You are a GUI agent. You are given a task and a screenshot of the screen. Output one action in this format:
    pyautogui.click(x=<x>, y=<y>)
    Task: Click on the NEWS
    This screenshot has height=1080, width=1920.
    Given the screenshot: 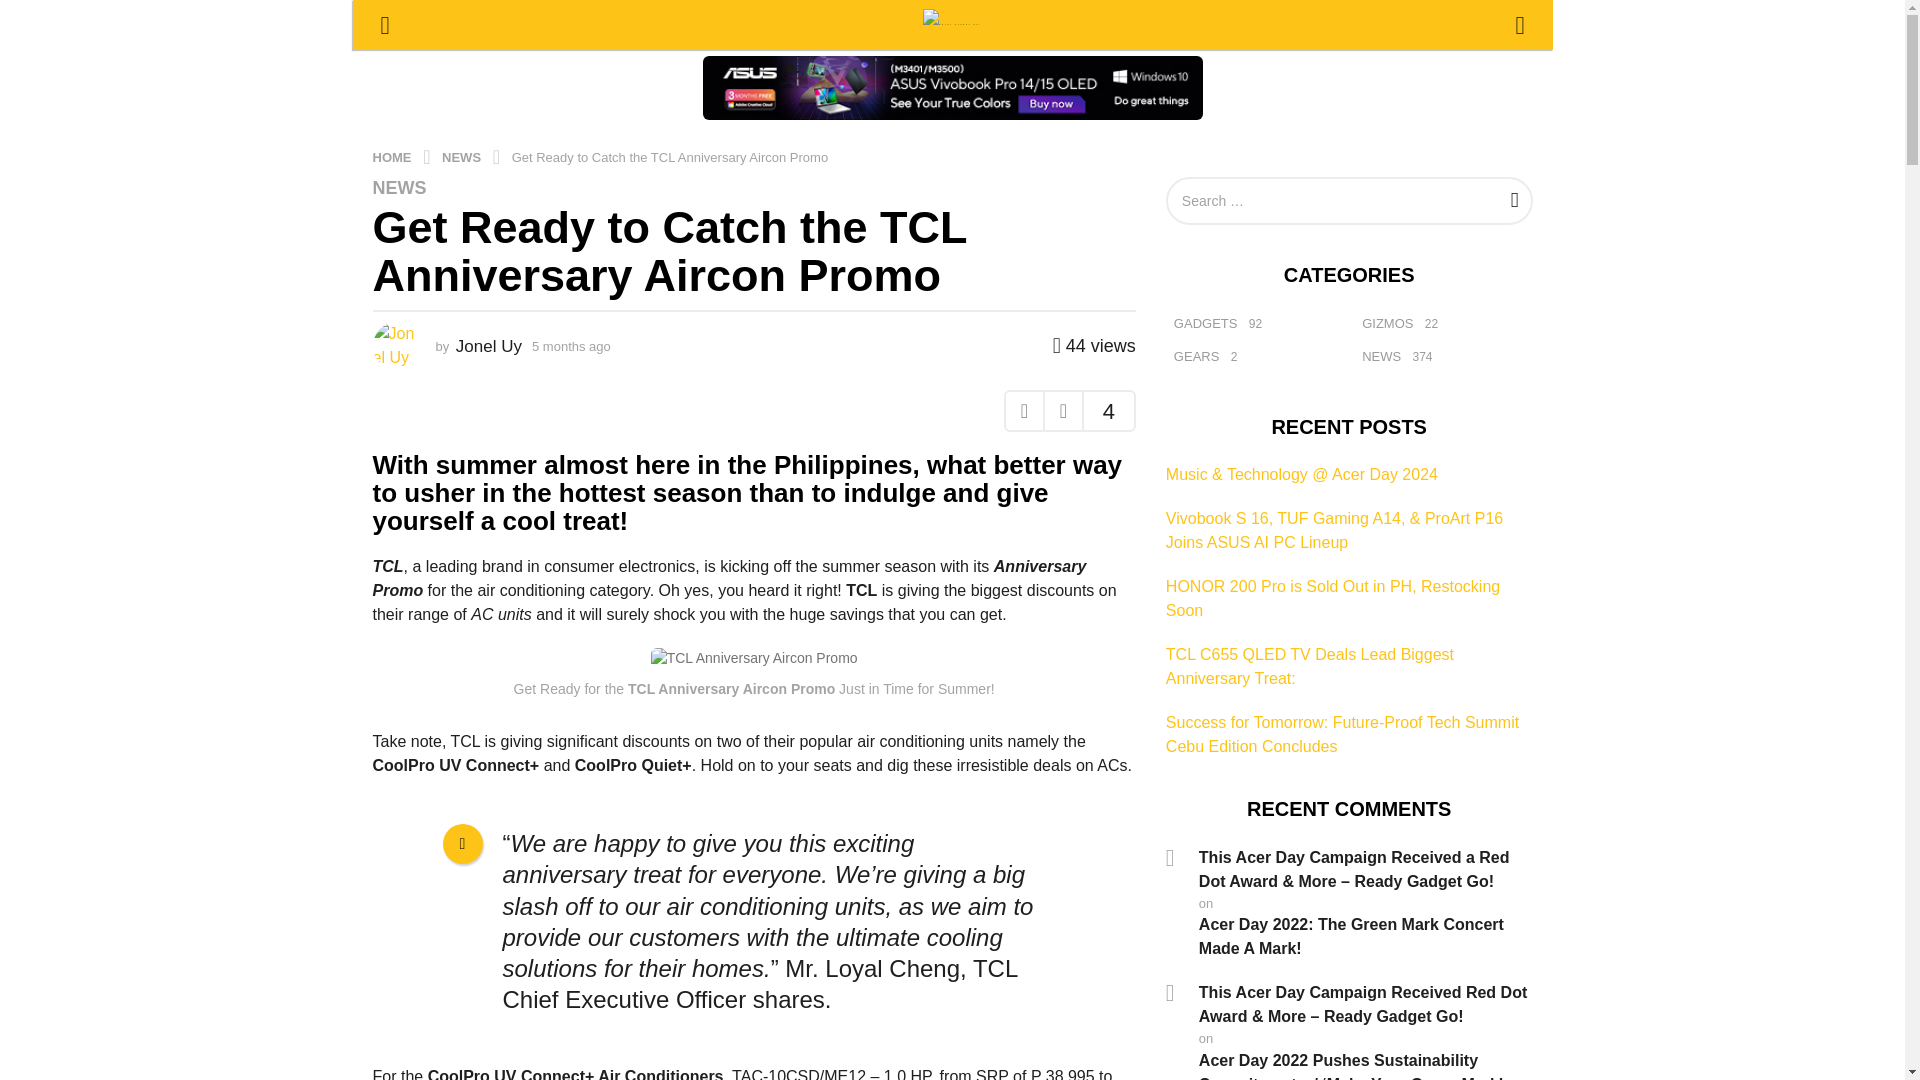 What is the action you would take?
    pyautogui.click(x=463, y=156)
    